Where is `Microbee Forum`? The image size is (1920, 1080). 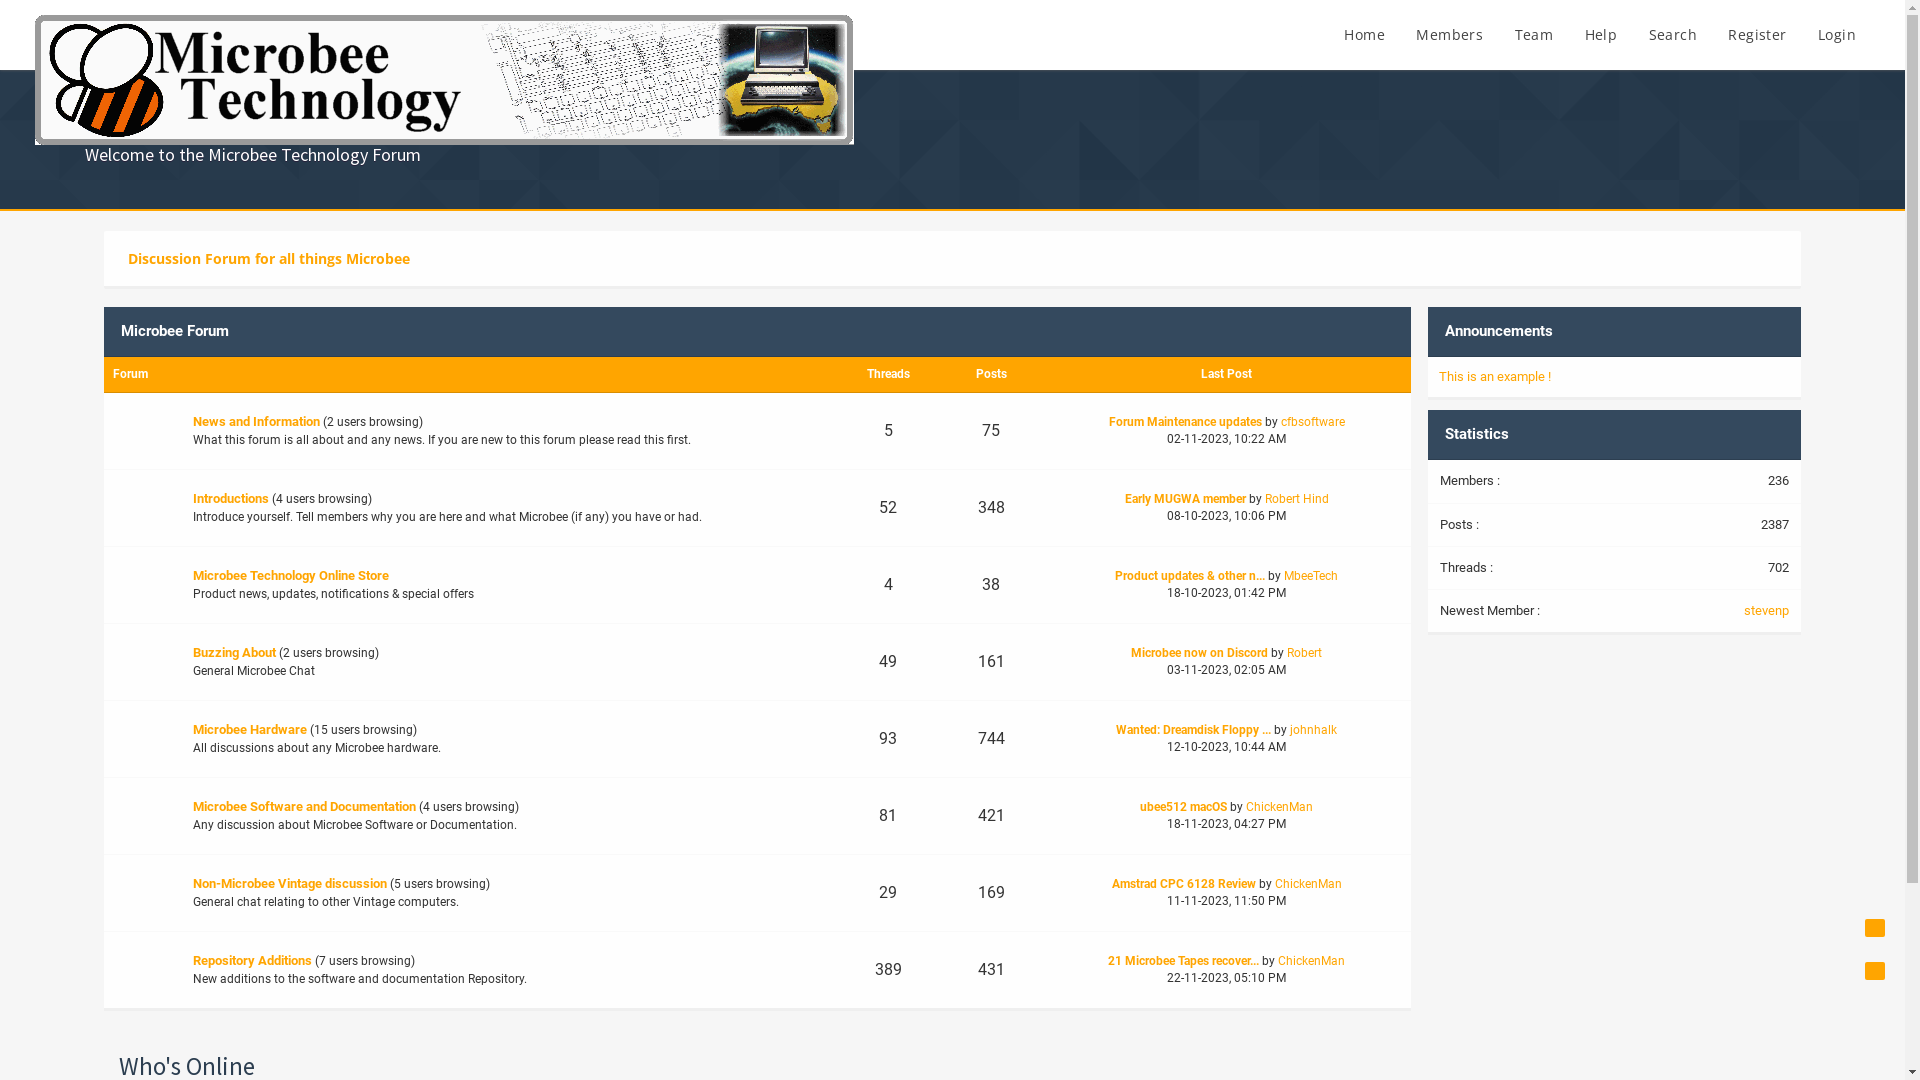 Microbee Forum is located at coordinates (175, 331).